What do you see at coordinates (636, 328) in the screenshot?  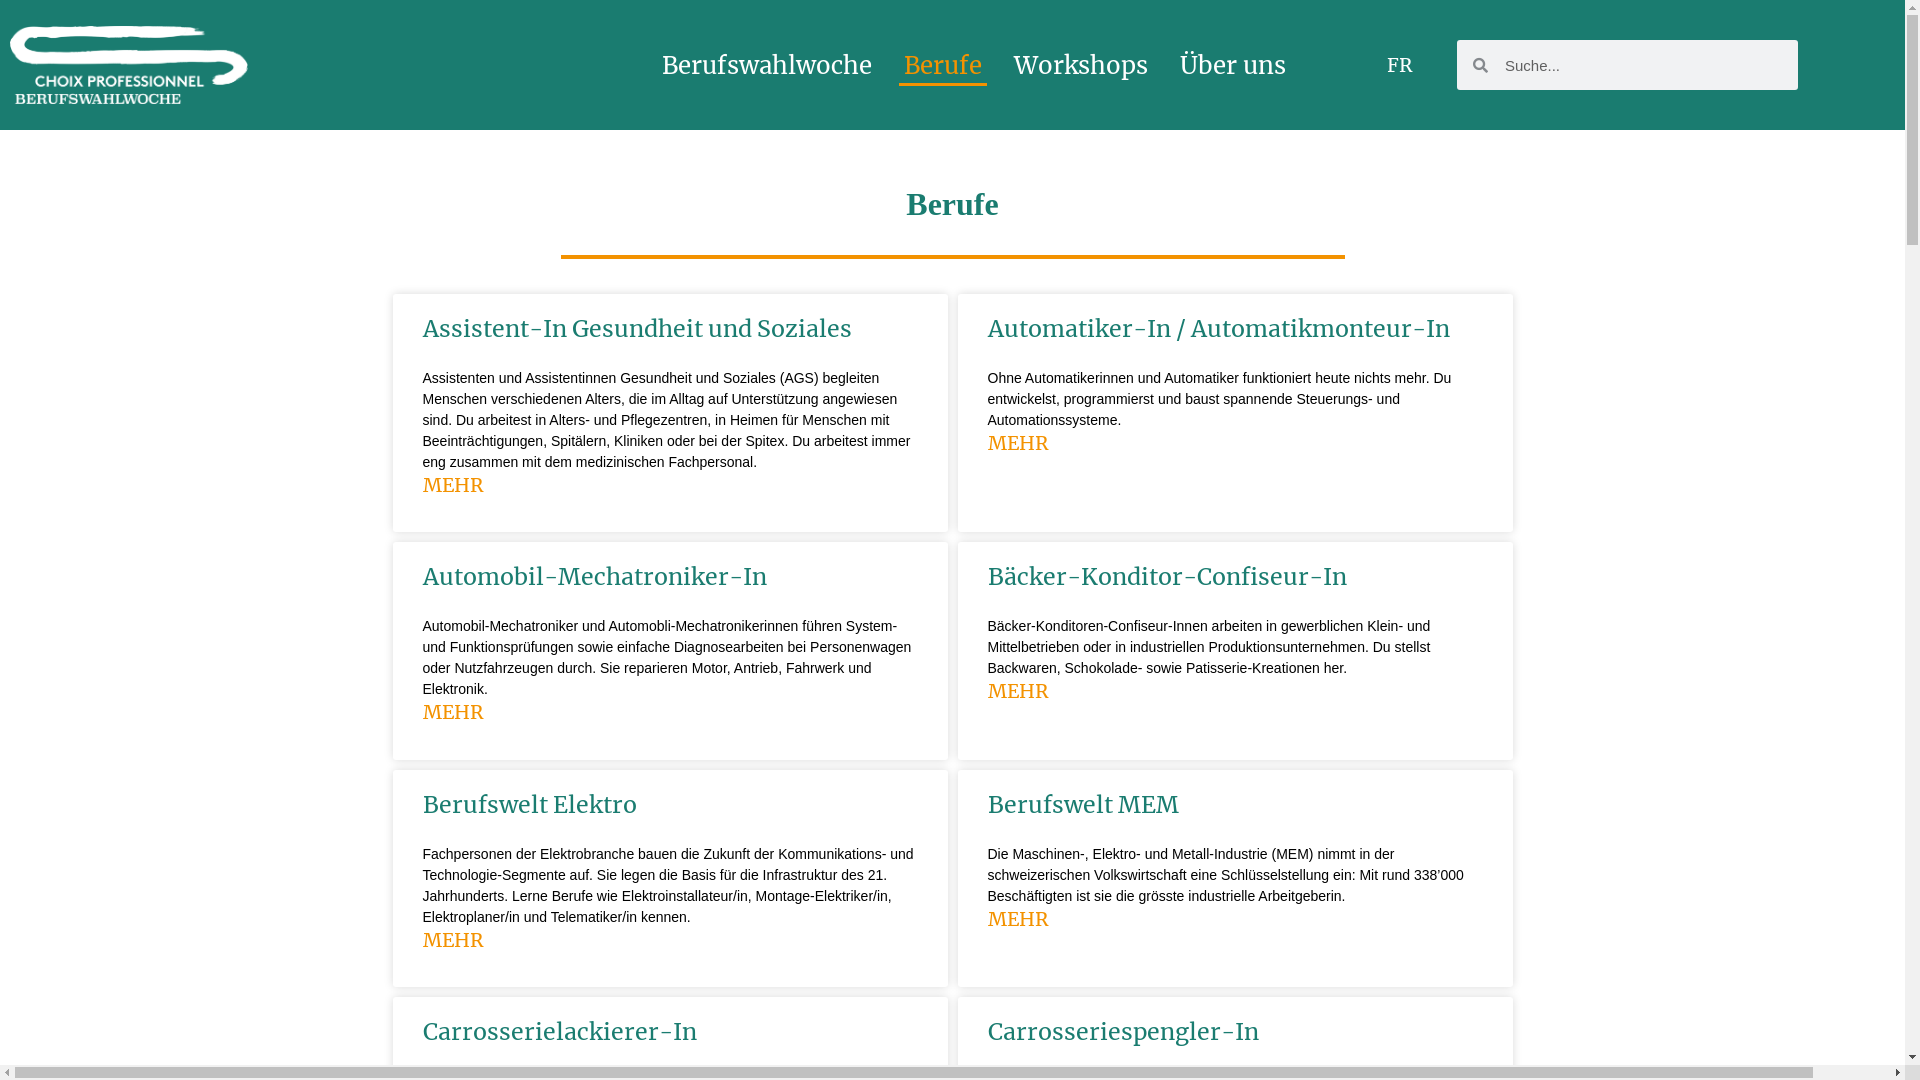 I see `Assistent-In Gesundheit und Soziales` at bounding box center [636, 328].